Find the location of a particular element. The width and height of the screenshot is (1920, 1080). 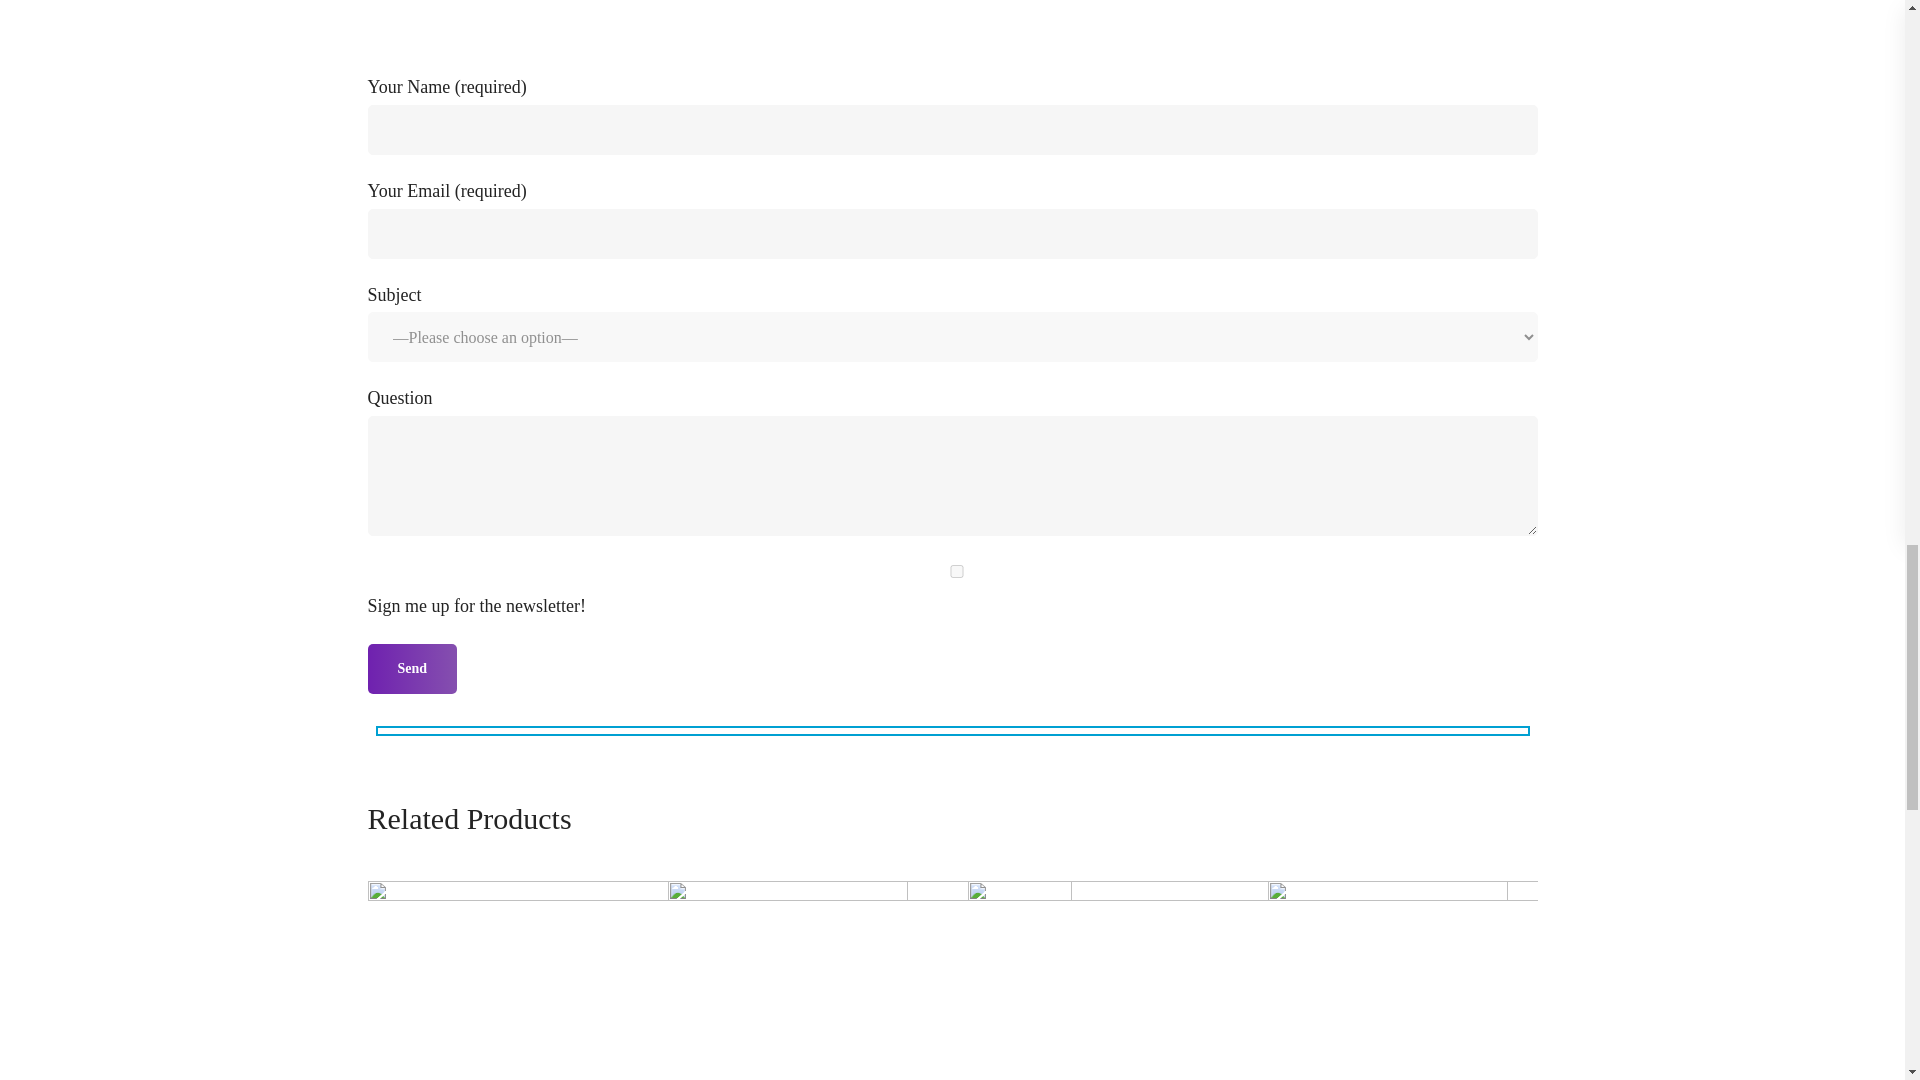

Send is located at coordinates (413, 668).